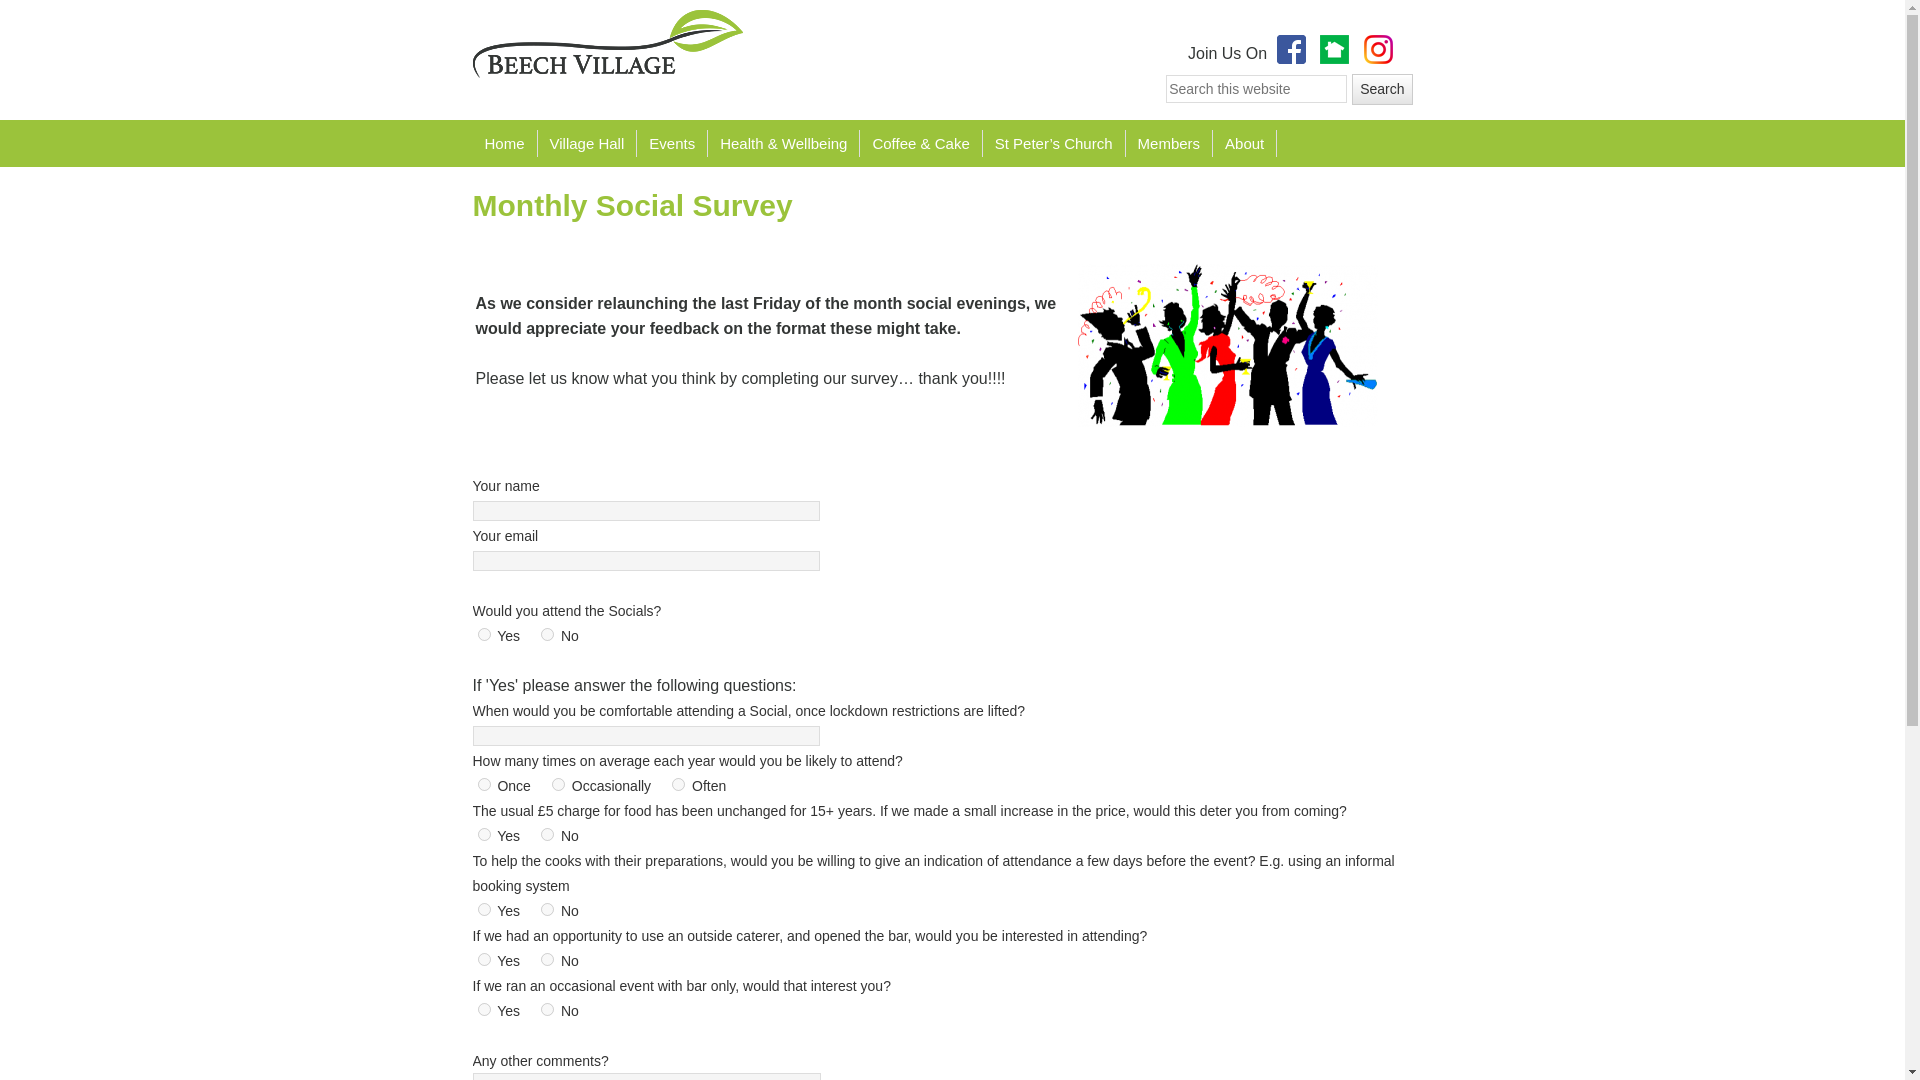  I want to click on Once, so click(484, 784).